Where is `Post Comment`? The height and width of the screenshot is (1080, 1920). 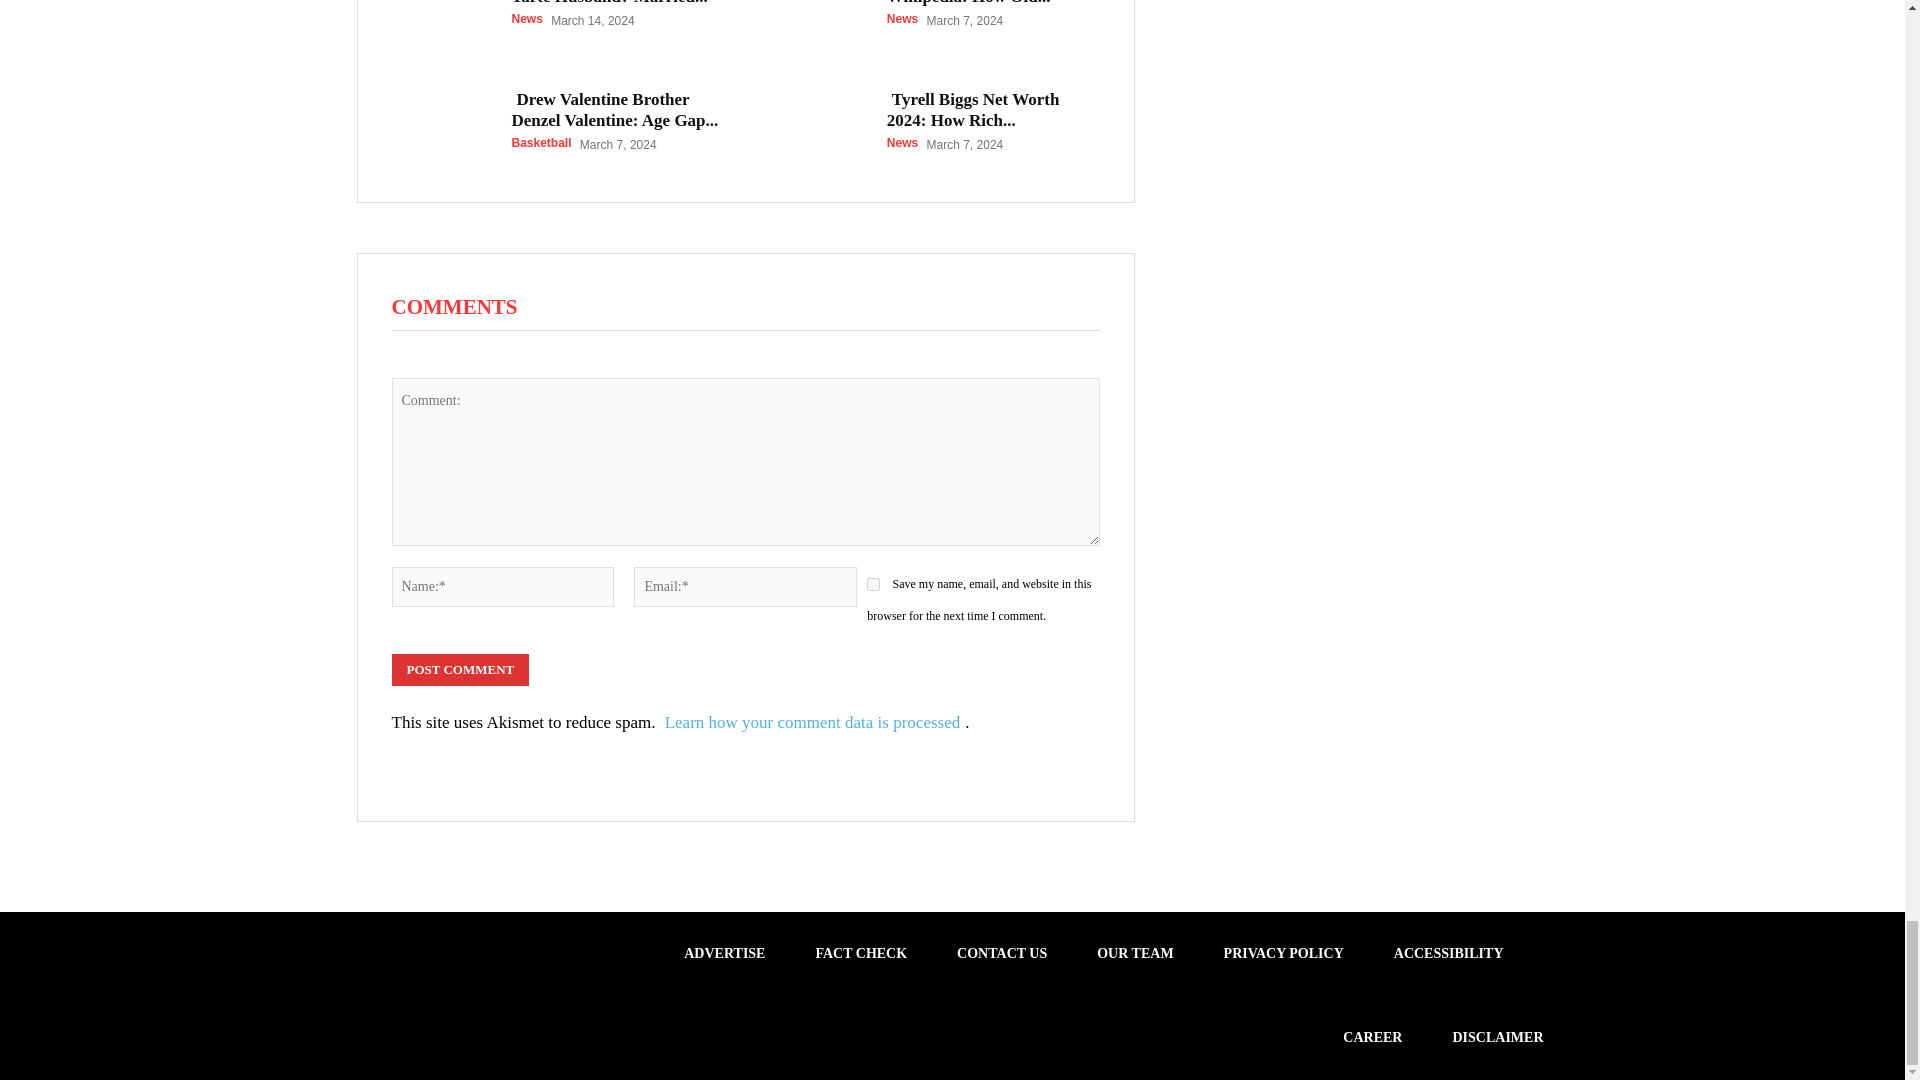
Post Comment is located at coordinates (460, 670).